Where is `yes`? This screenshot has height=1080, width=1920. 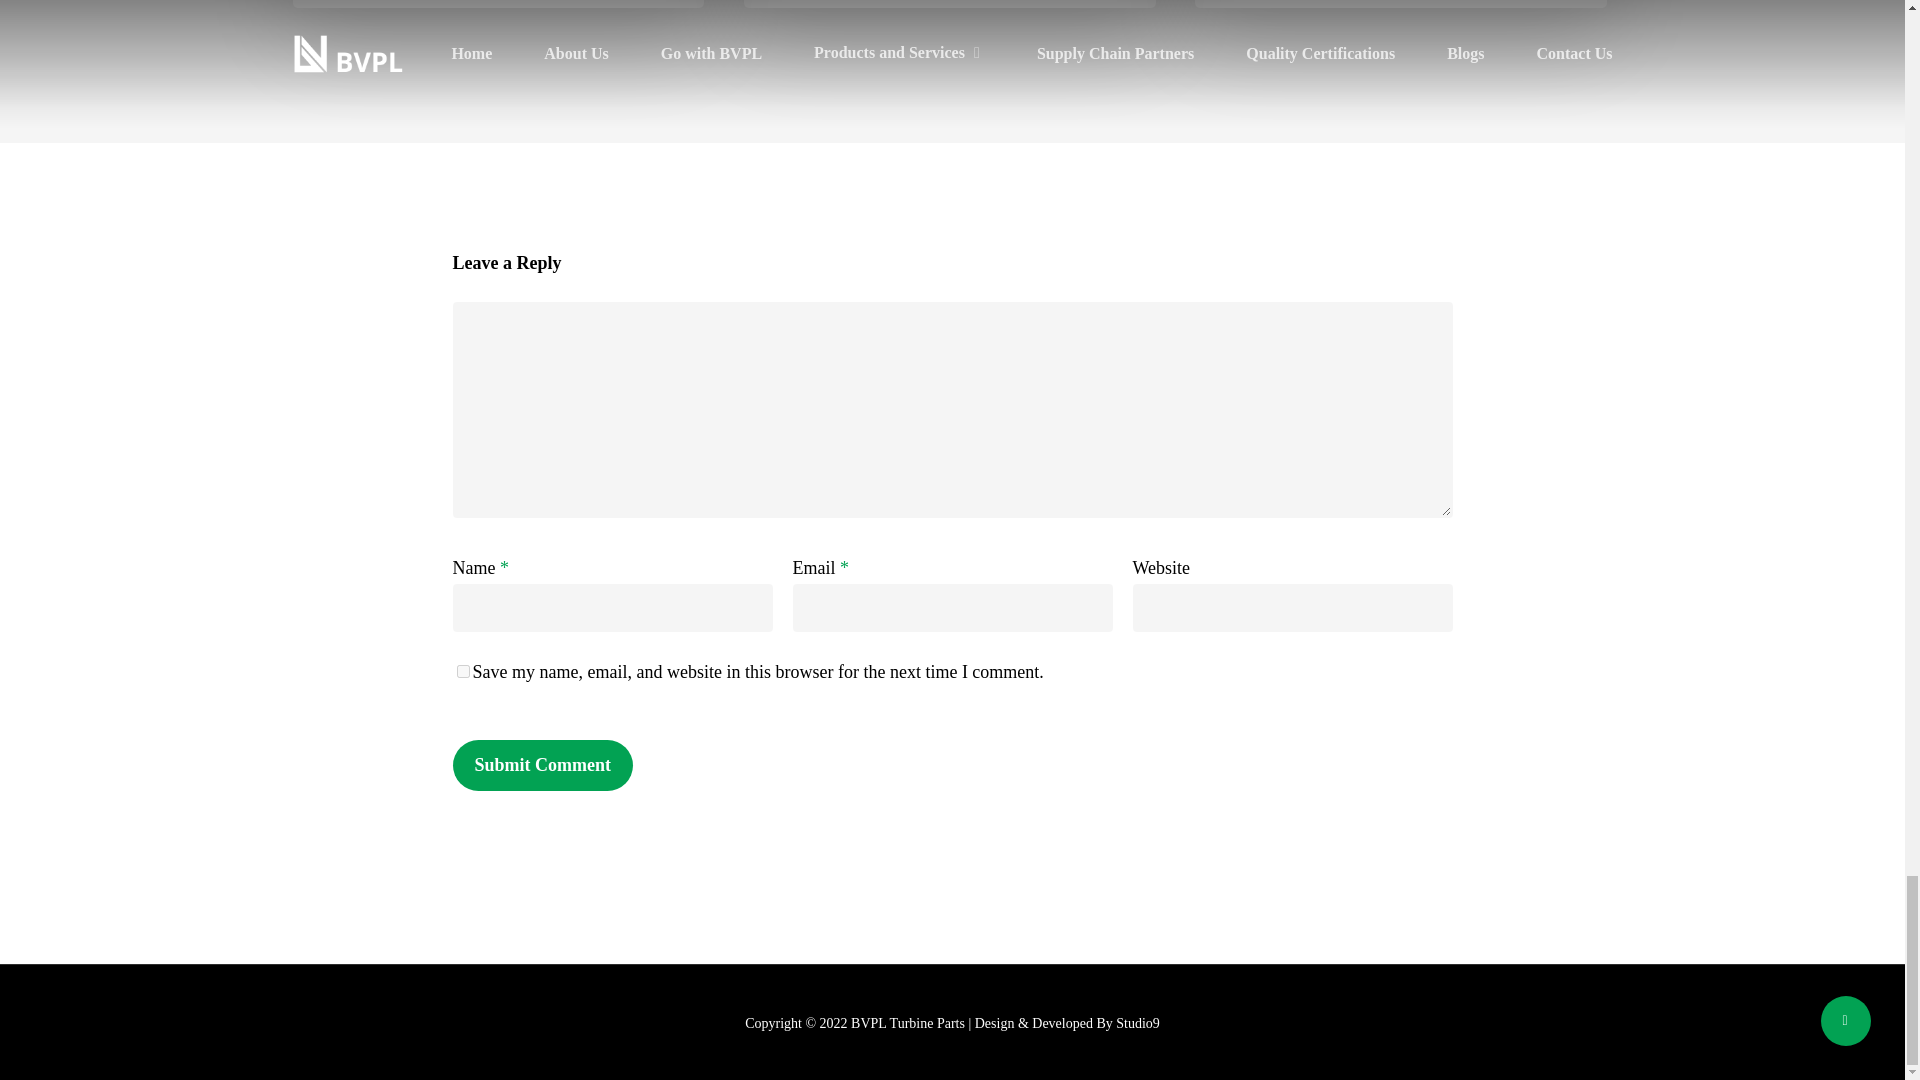
yes is located at coordinates (462, 672).